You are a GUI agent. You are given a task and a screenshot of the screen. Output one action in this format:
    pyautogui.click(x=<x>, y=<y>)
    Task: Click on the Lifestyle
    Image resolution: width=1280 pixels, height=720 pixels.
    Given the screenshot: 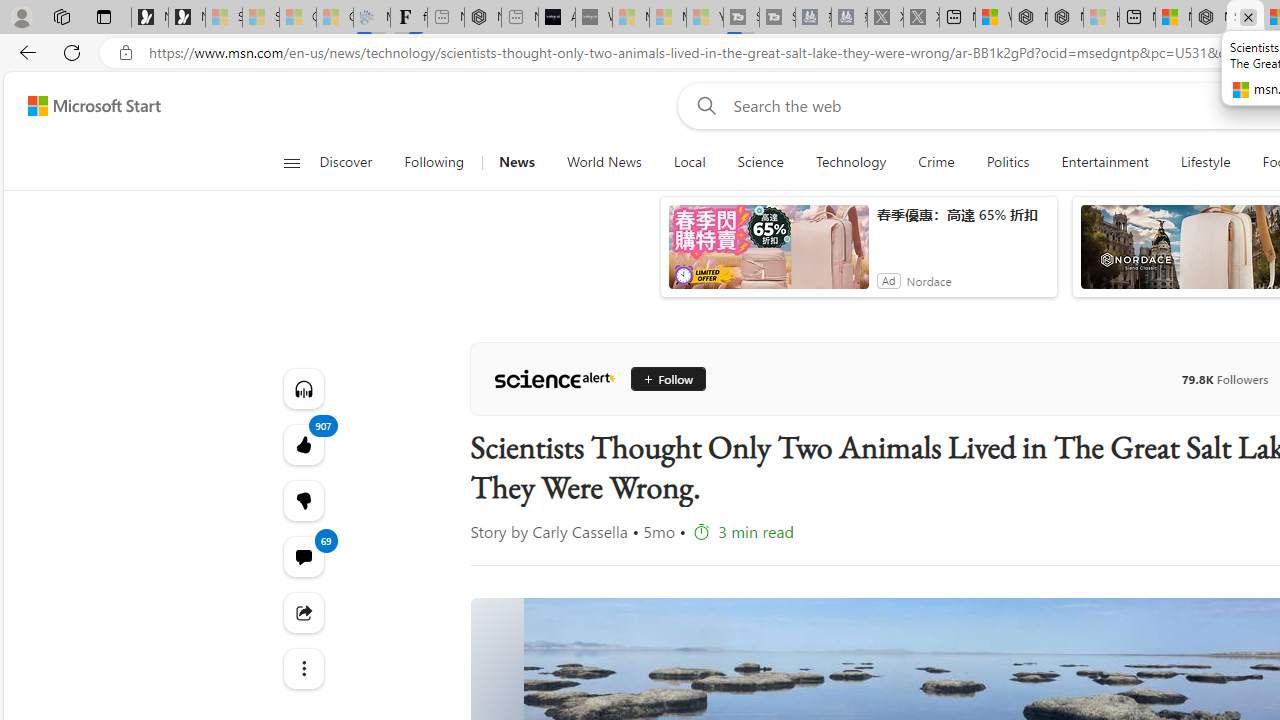 What is the action you would take?
    pyautogui.click(x=1206, y=162)
    